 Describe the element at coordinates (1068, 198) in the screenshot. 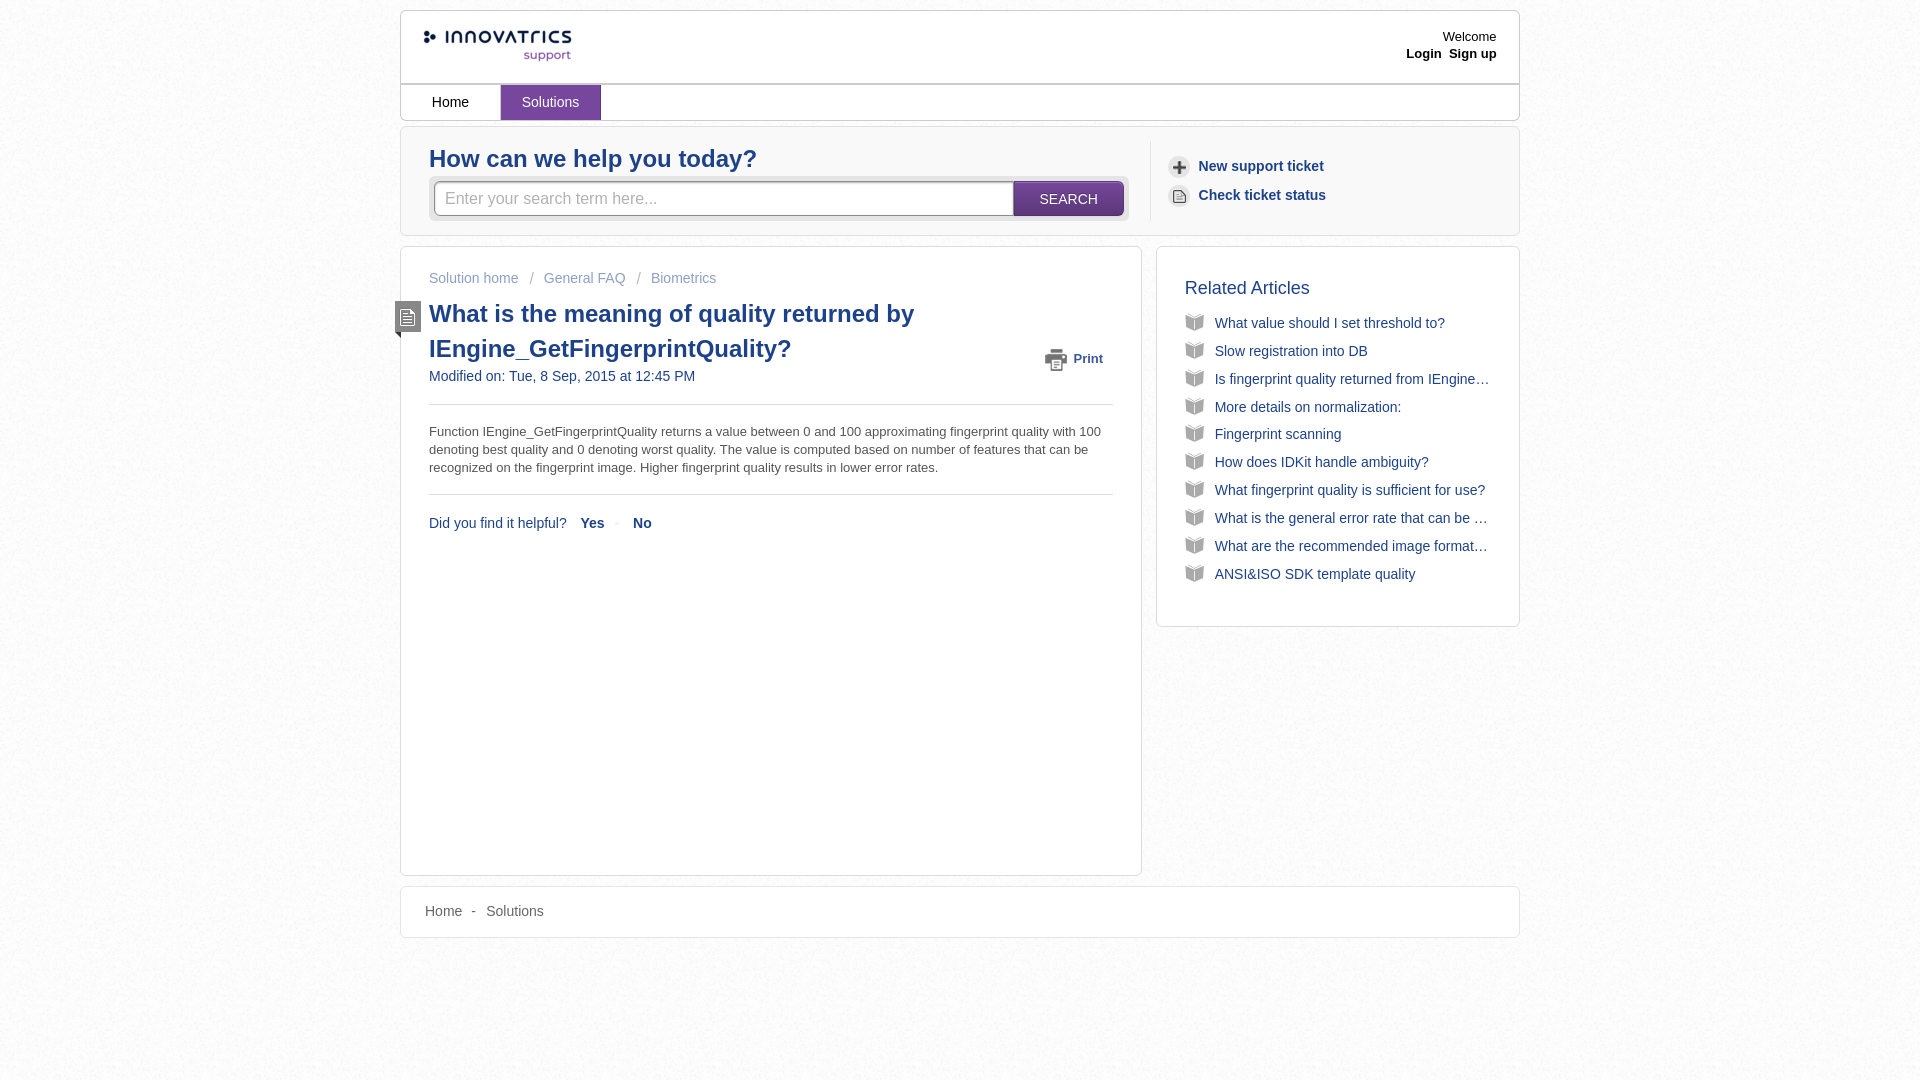

I see `SEARCH` at that location.